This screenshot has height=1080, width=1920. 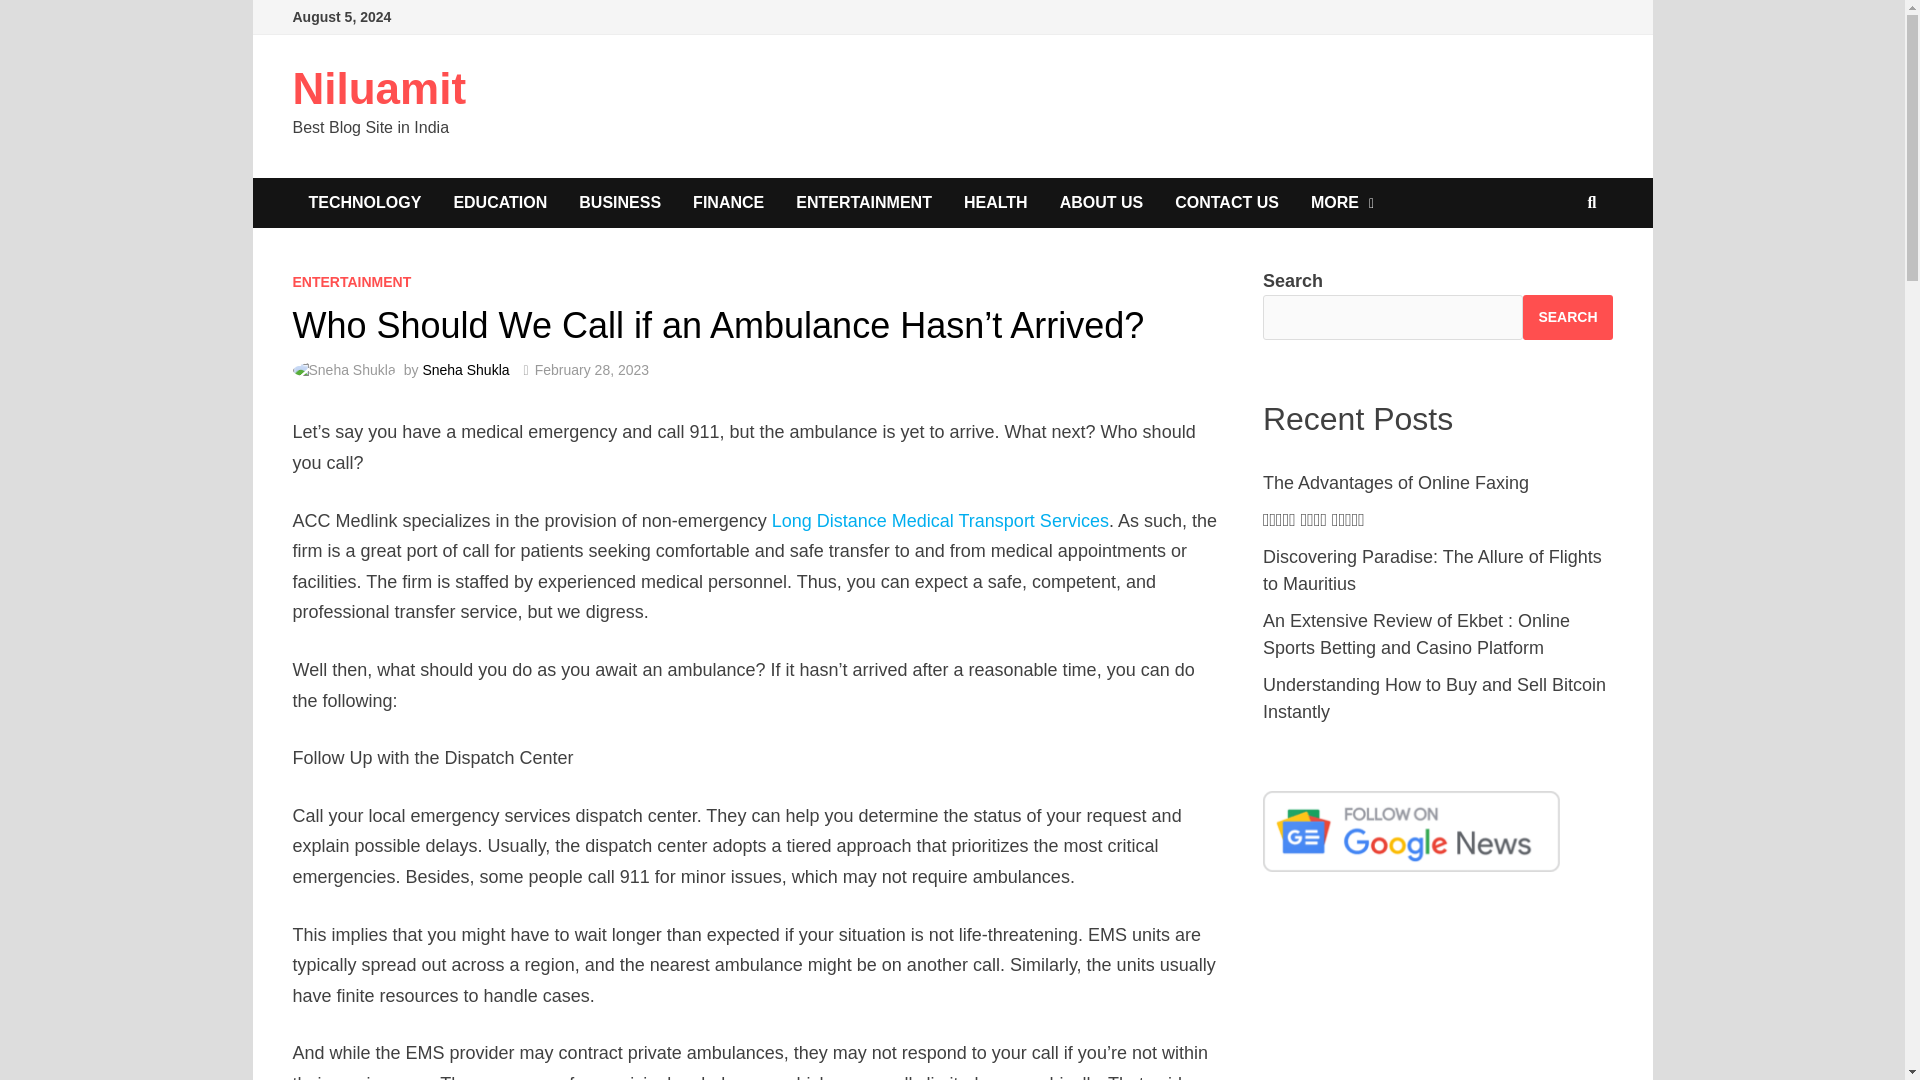 I want to click on HEALTH, so click(x=996, y=202).